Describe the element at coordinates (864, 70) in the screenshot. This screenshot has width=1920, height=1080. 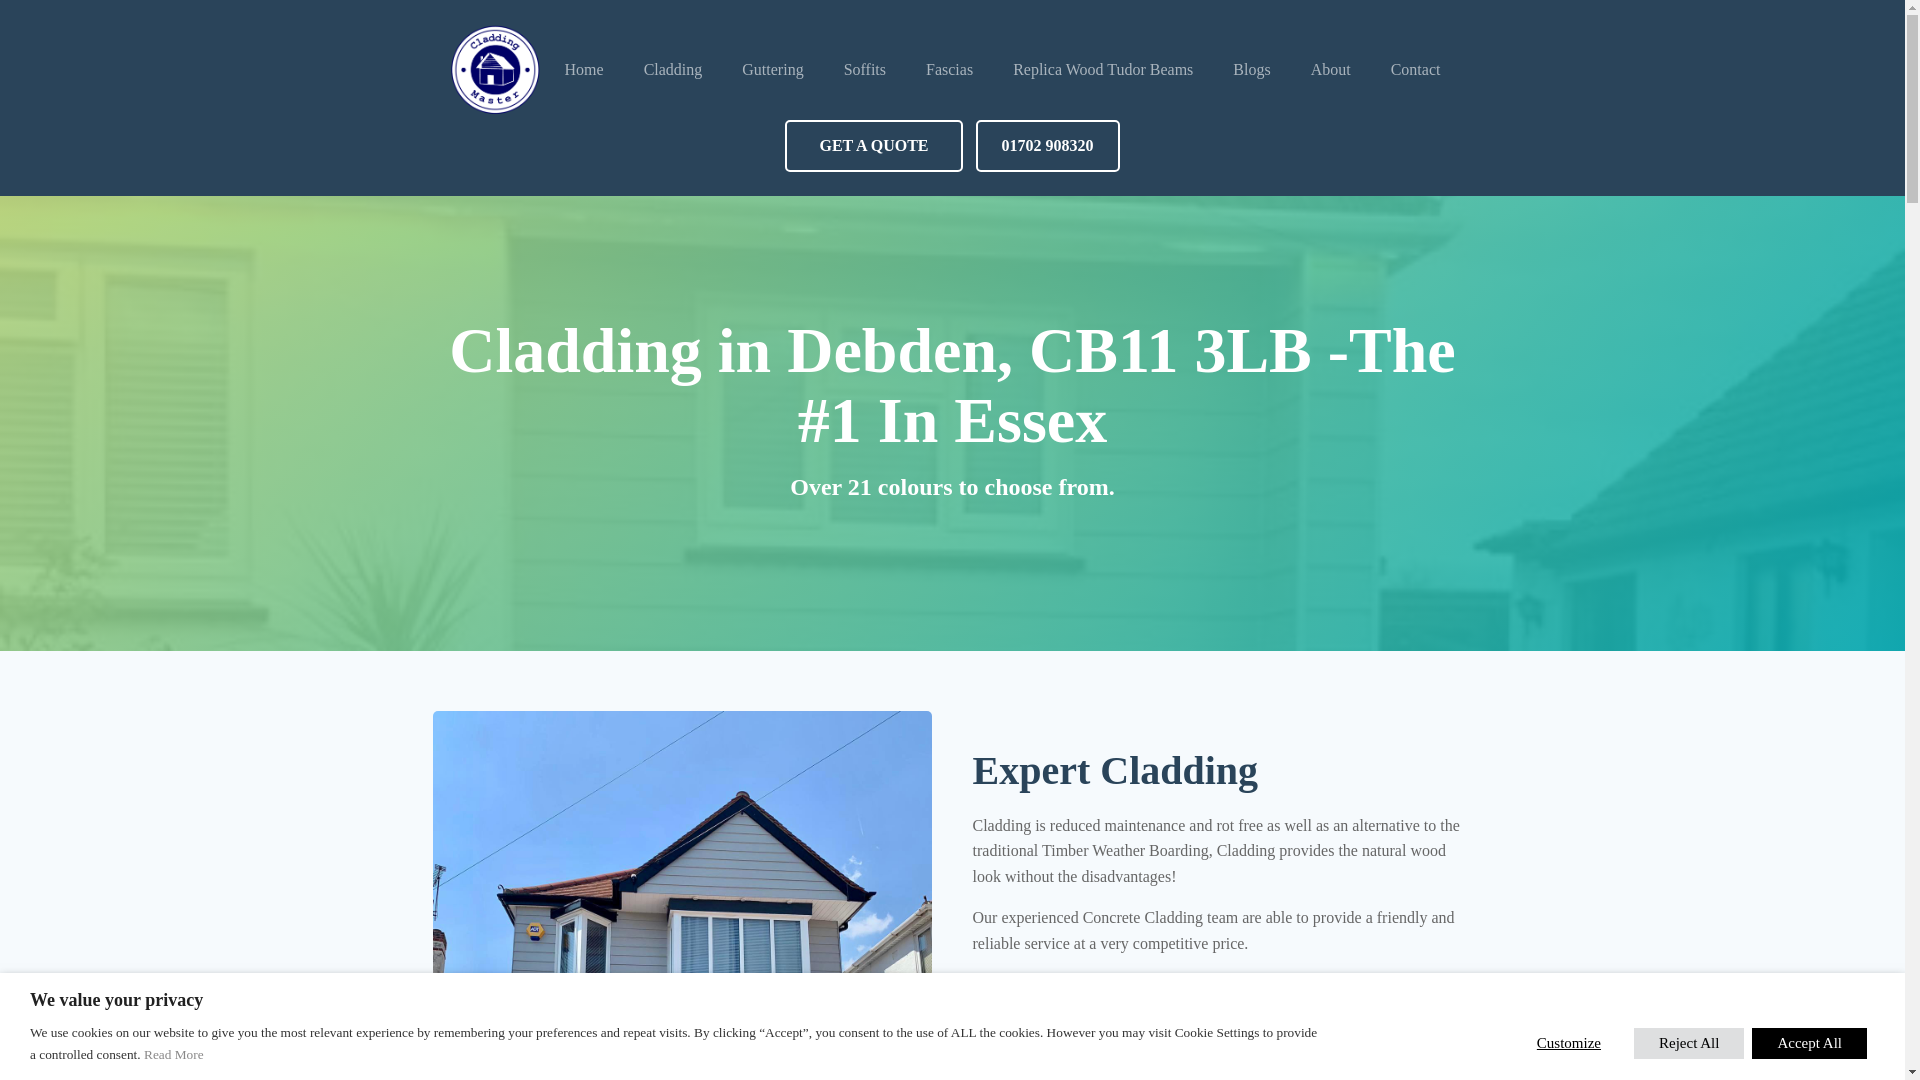
I see `Soffits` at that location.